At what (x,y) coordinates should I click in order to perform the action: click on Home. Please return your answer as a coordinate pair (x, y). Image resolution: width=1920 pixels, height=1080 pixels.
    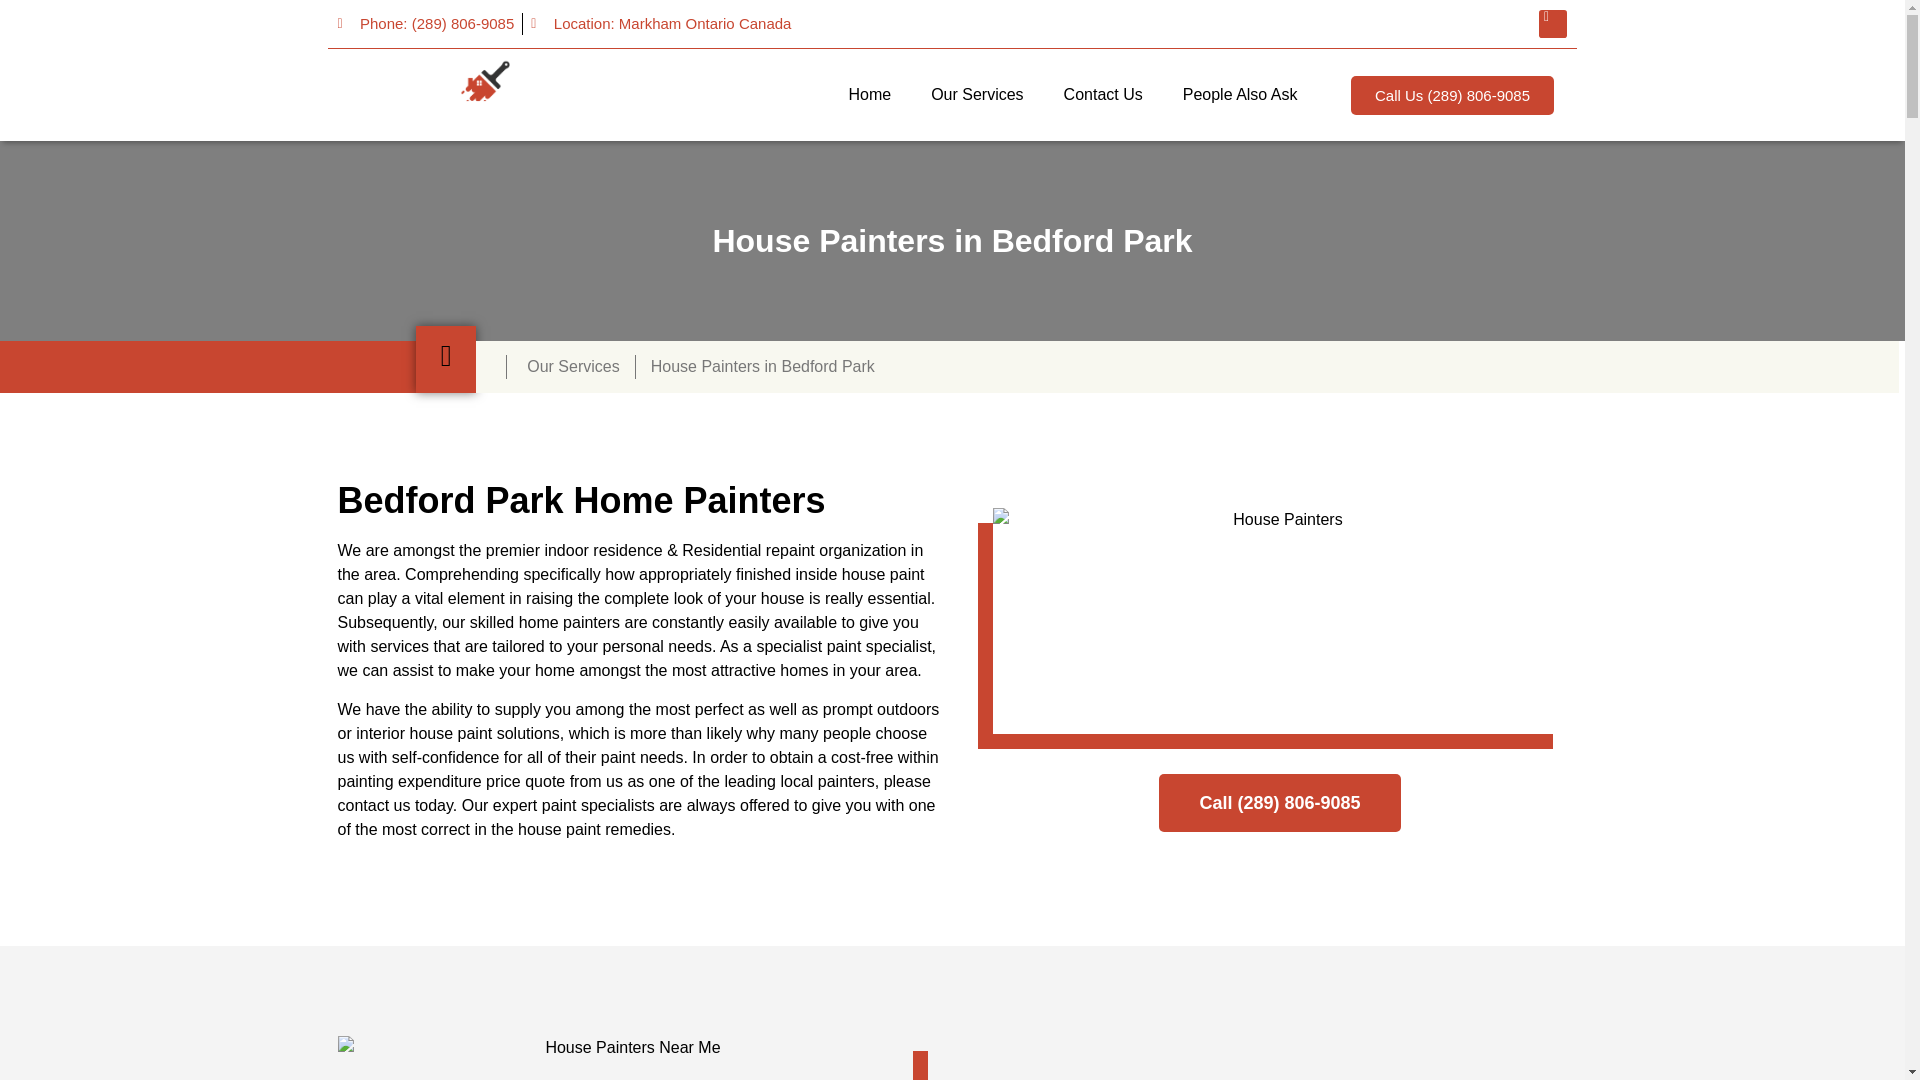
    Looking at the image, I should click on (868, 94).